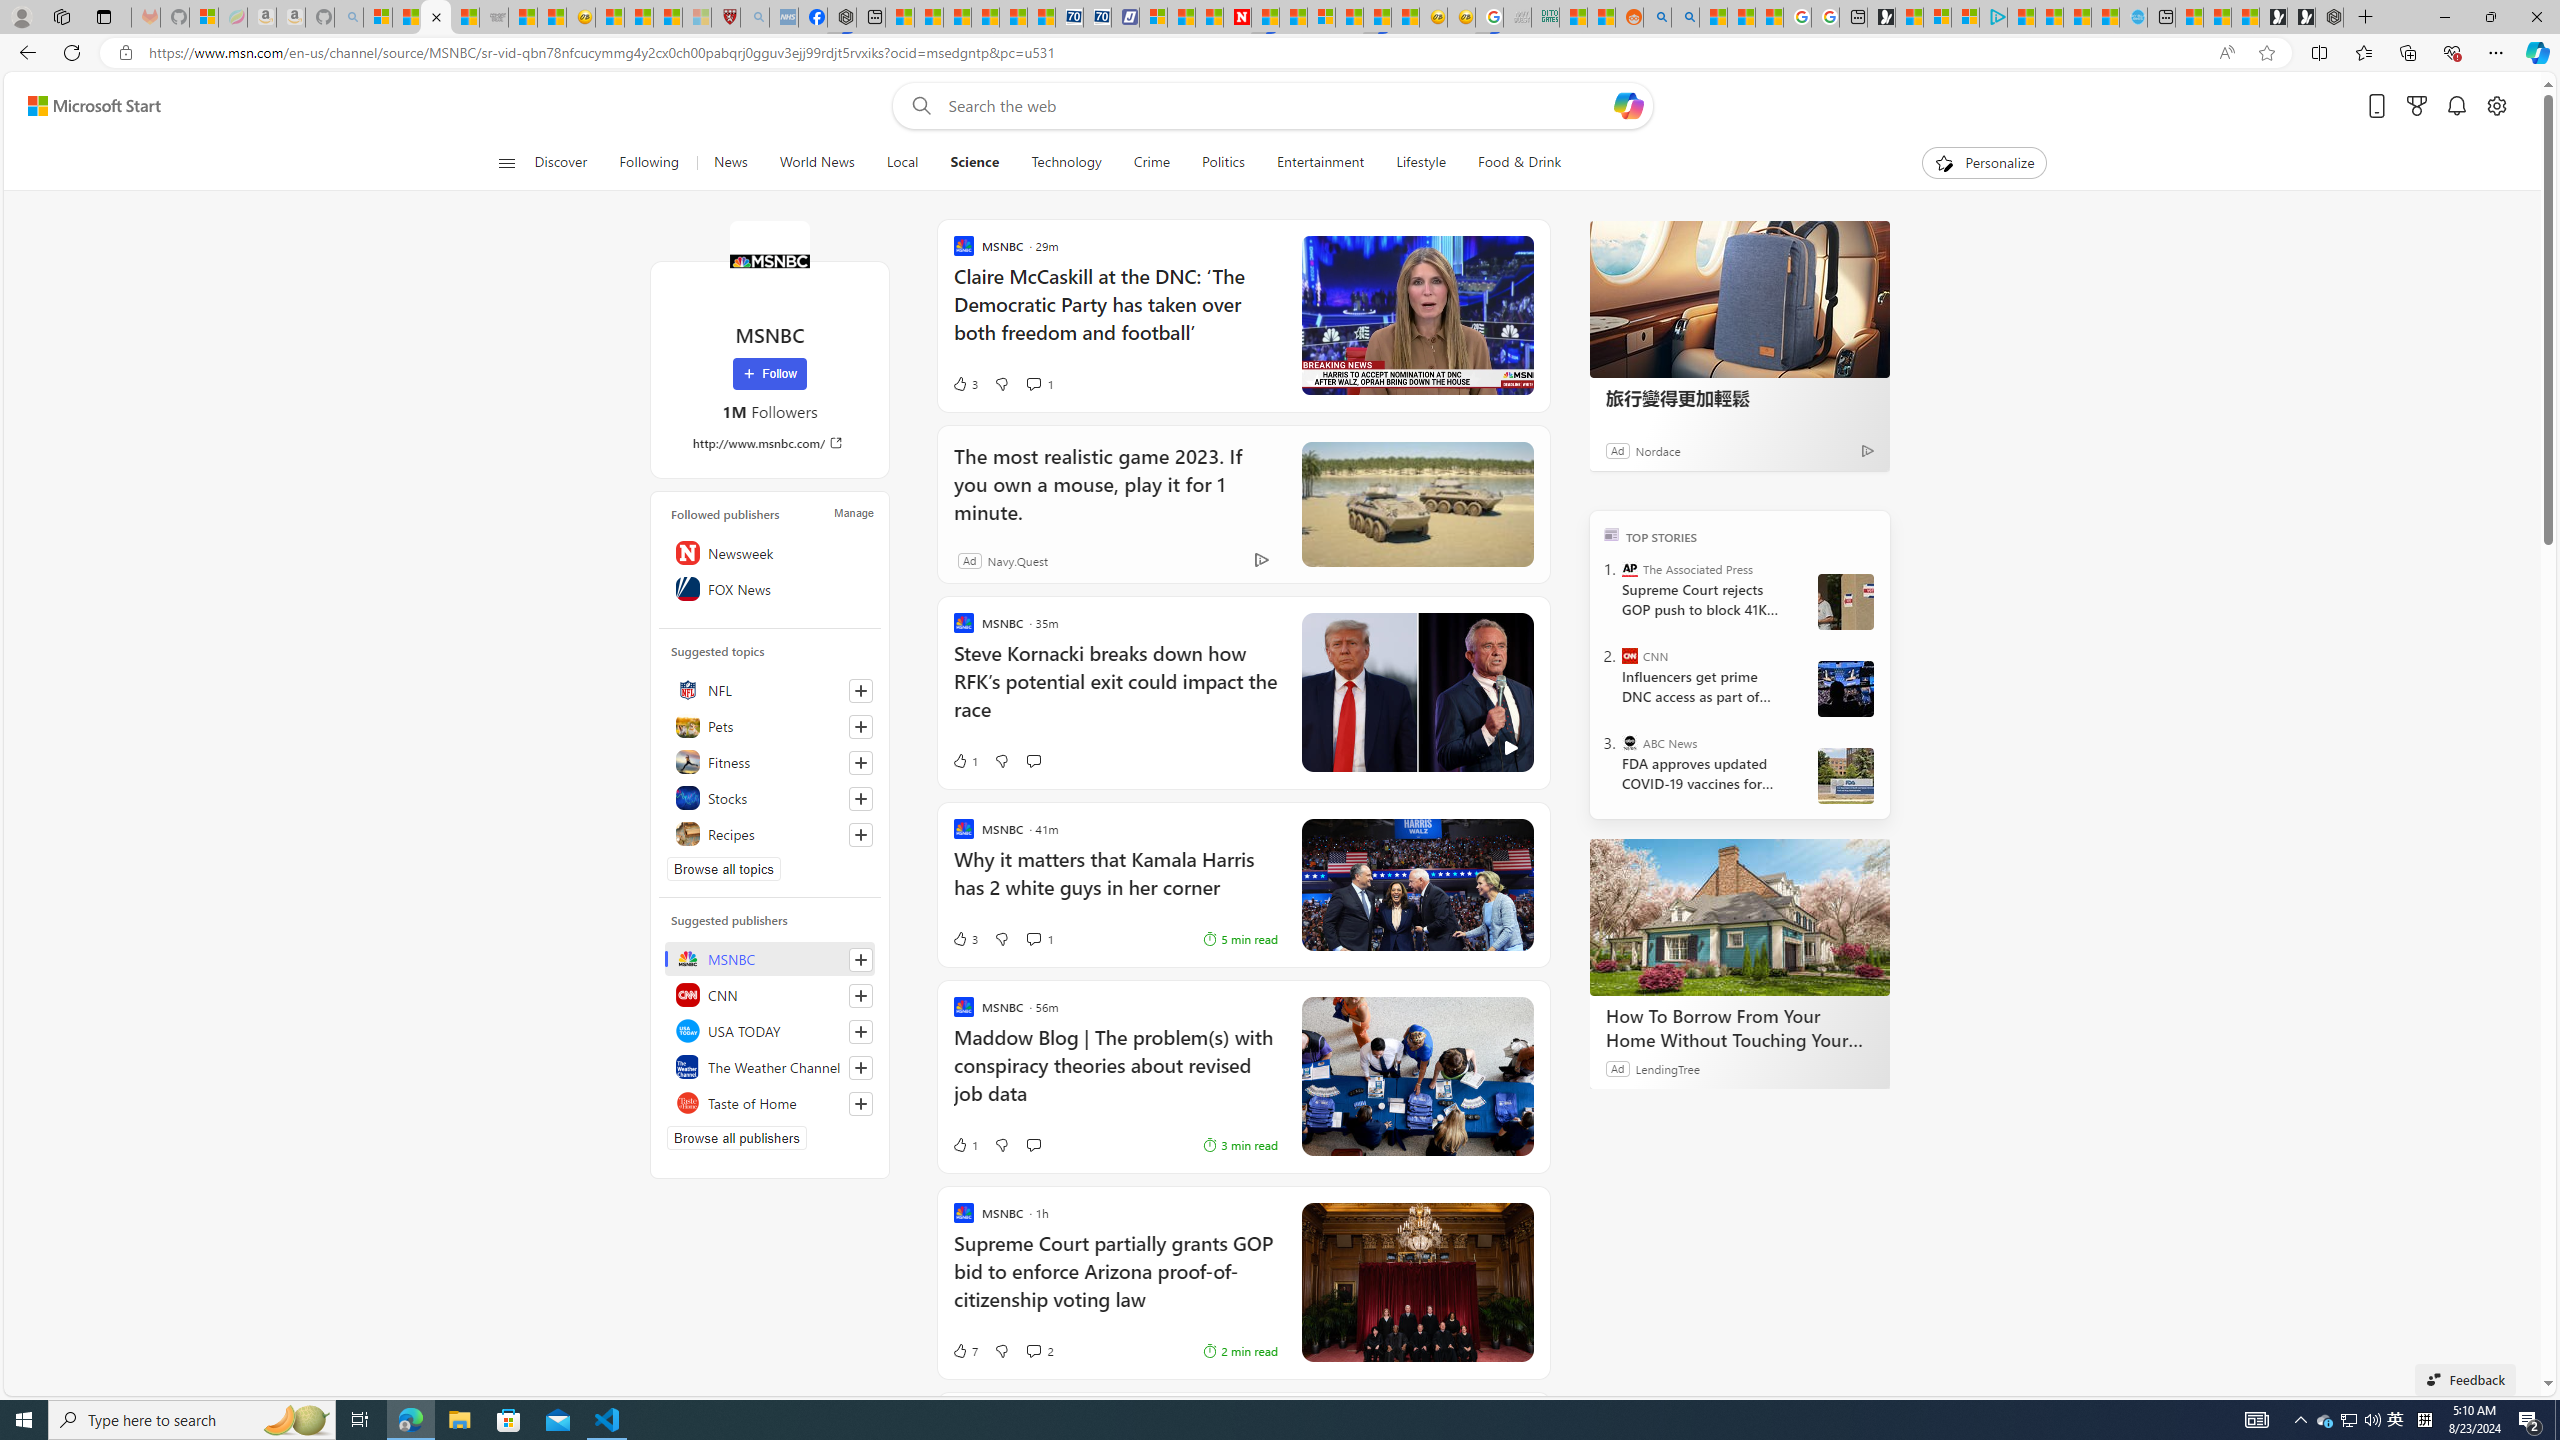 This screenshot has height=1440, width=2560. Describe the element at coordinates (1845, 688) in the screenshot. I see ` ATS_2336.jpg` at that location.